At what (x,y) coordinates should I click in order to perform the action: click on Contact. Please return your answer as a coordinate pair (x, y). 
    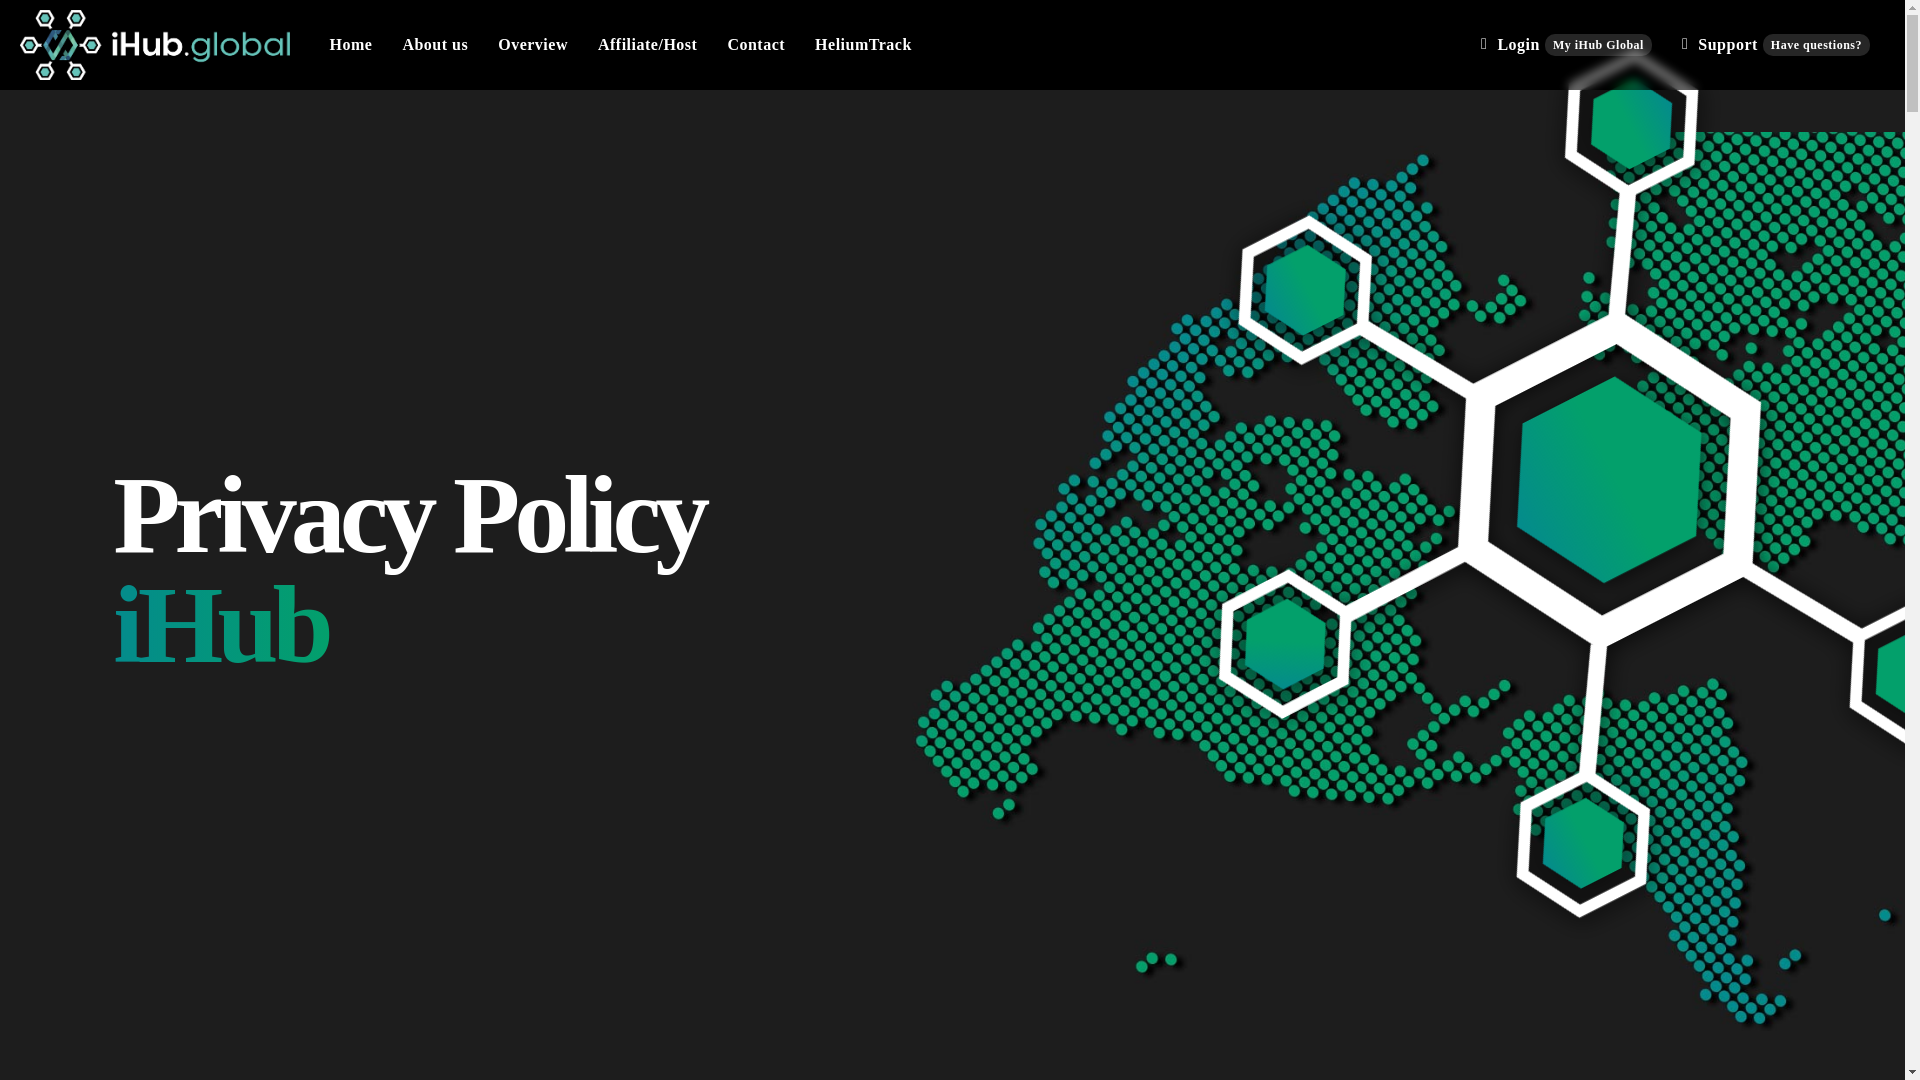
    Looking at the image, I should click on (435, 44).